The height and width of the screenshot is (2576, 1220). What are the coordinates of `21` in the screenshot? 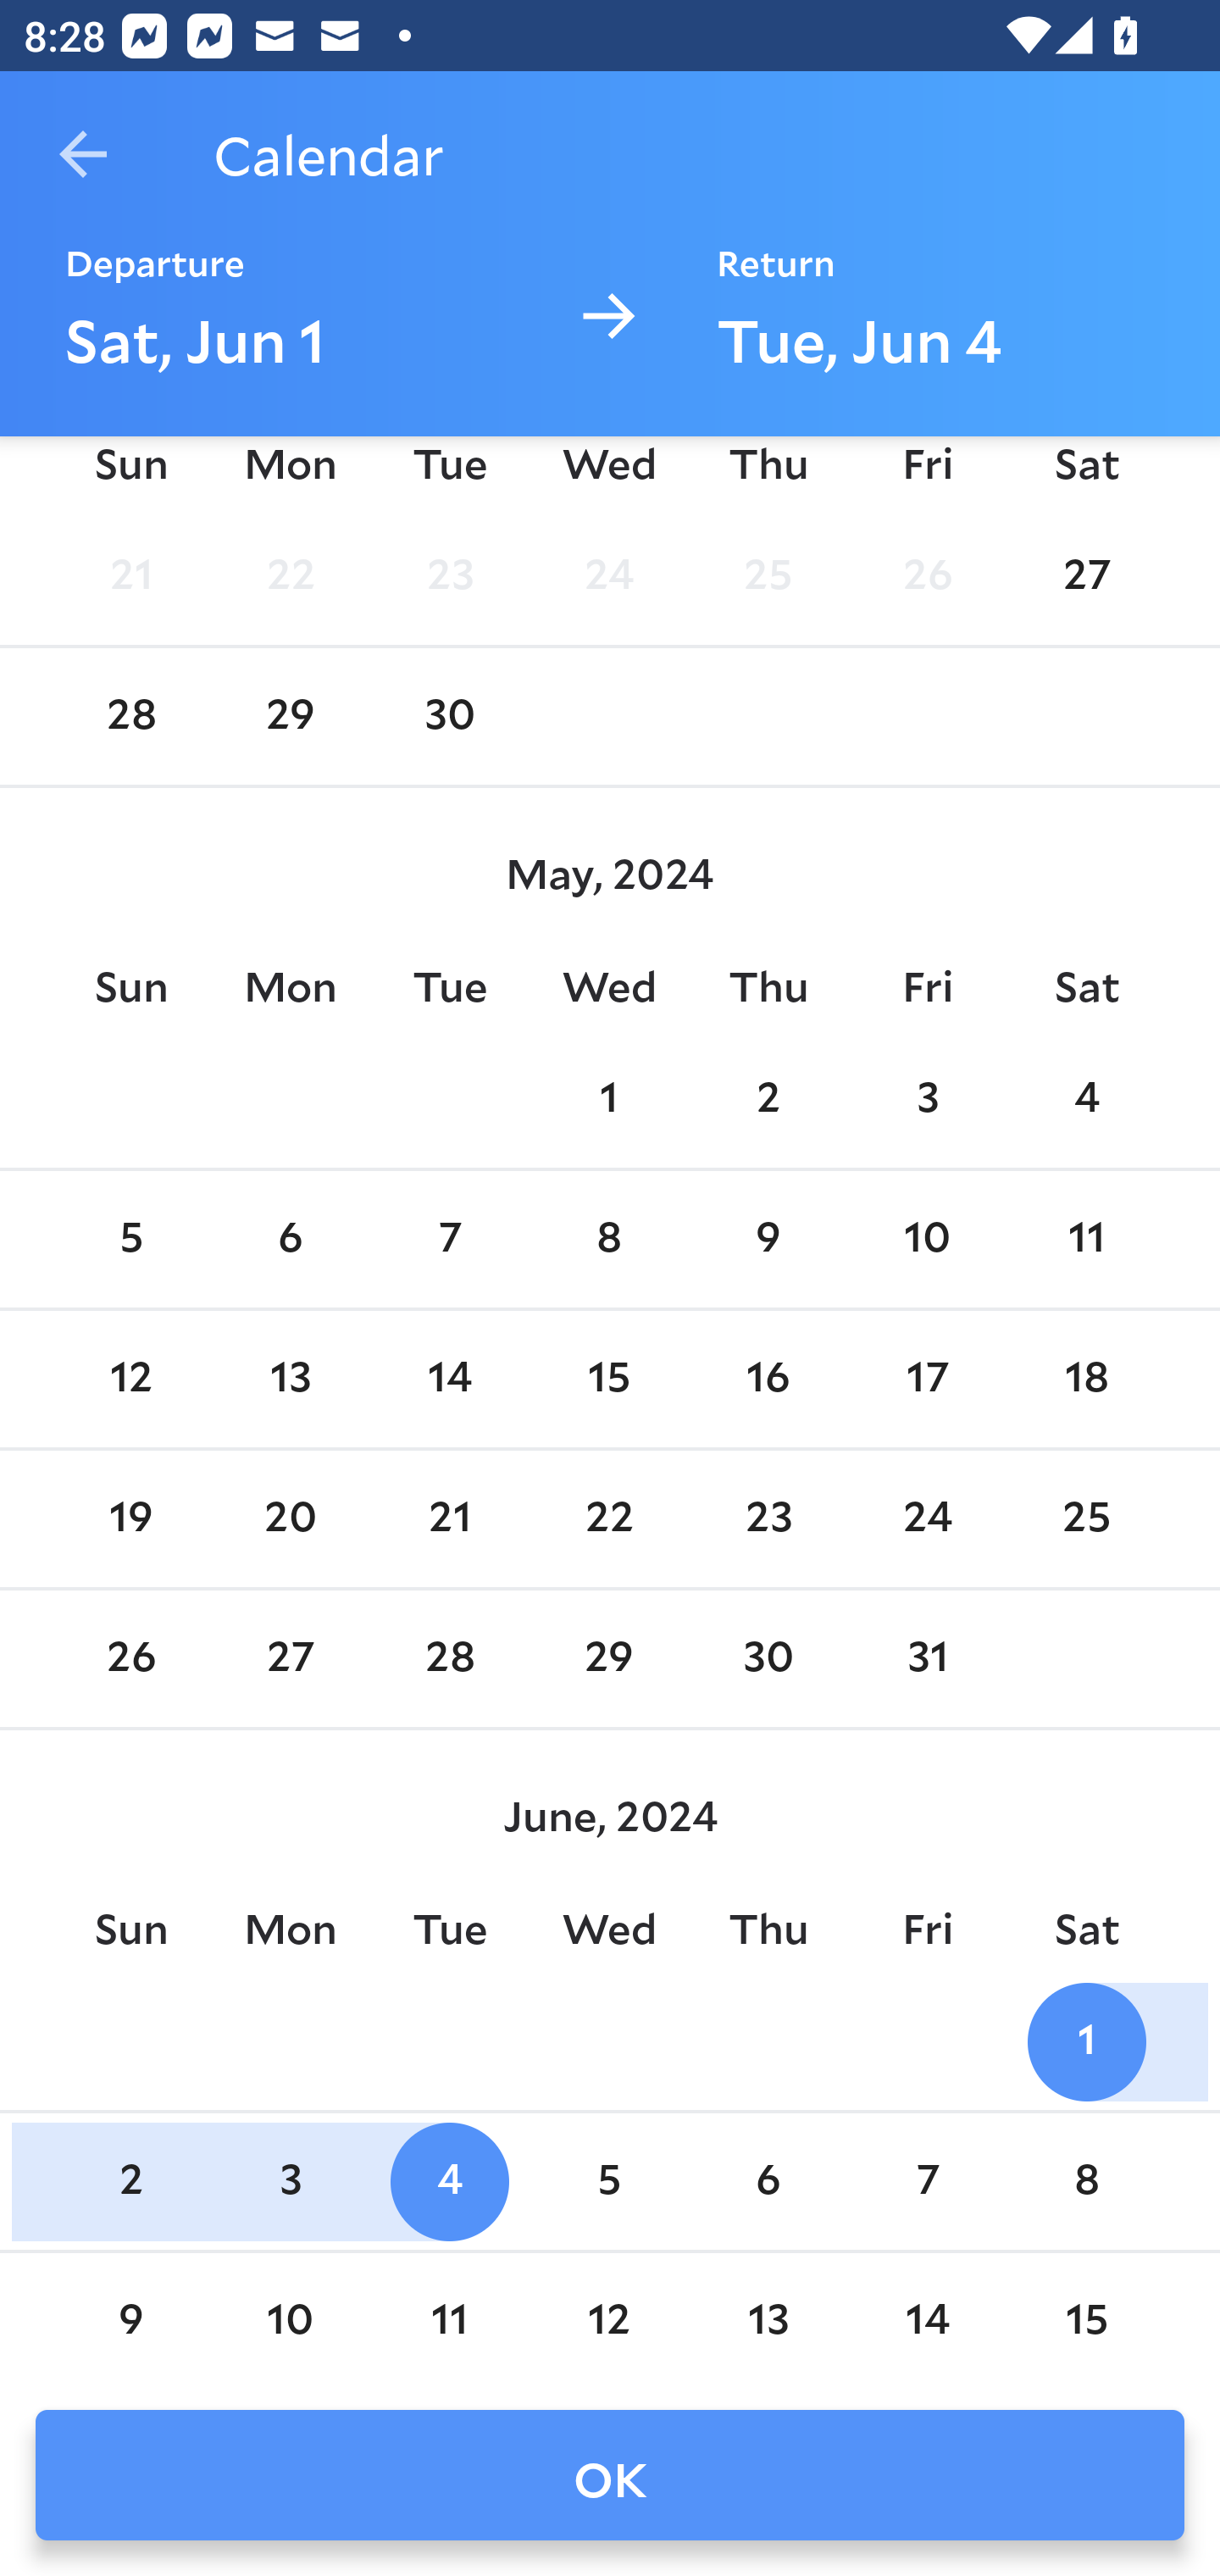 It's located at (449, 1519).